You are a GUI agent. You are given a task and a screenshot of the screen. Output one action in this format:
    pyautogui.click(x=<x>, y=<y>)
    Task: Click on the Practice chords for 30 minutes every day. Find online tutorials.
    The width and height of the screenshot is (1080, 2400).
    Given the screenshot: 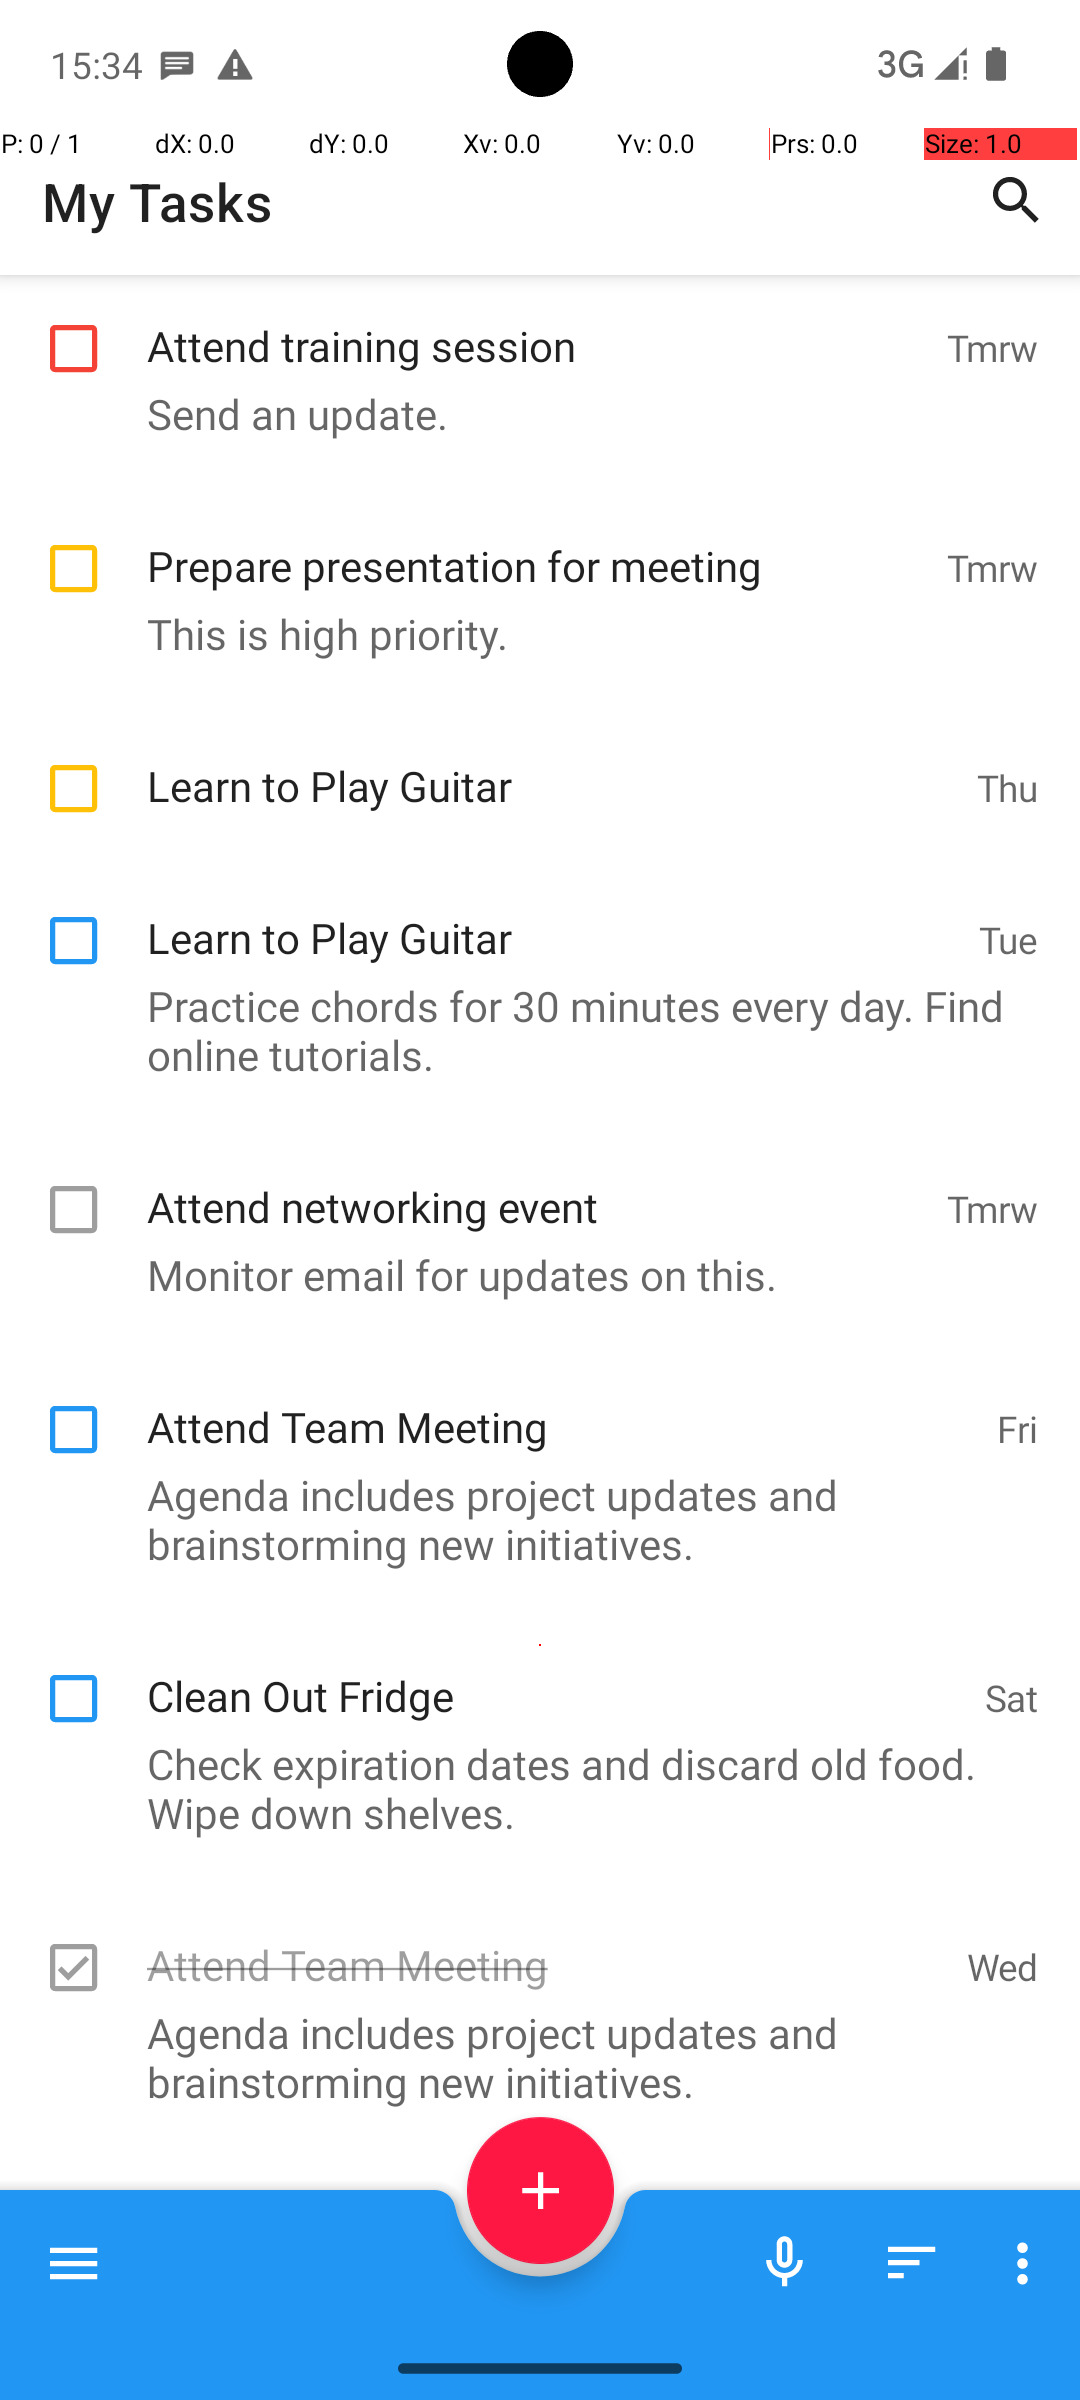 What is the action you would take?
    pyautogui.click(x=530, y=1030)
    